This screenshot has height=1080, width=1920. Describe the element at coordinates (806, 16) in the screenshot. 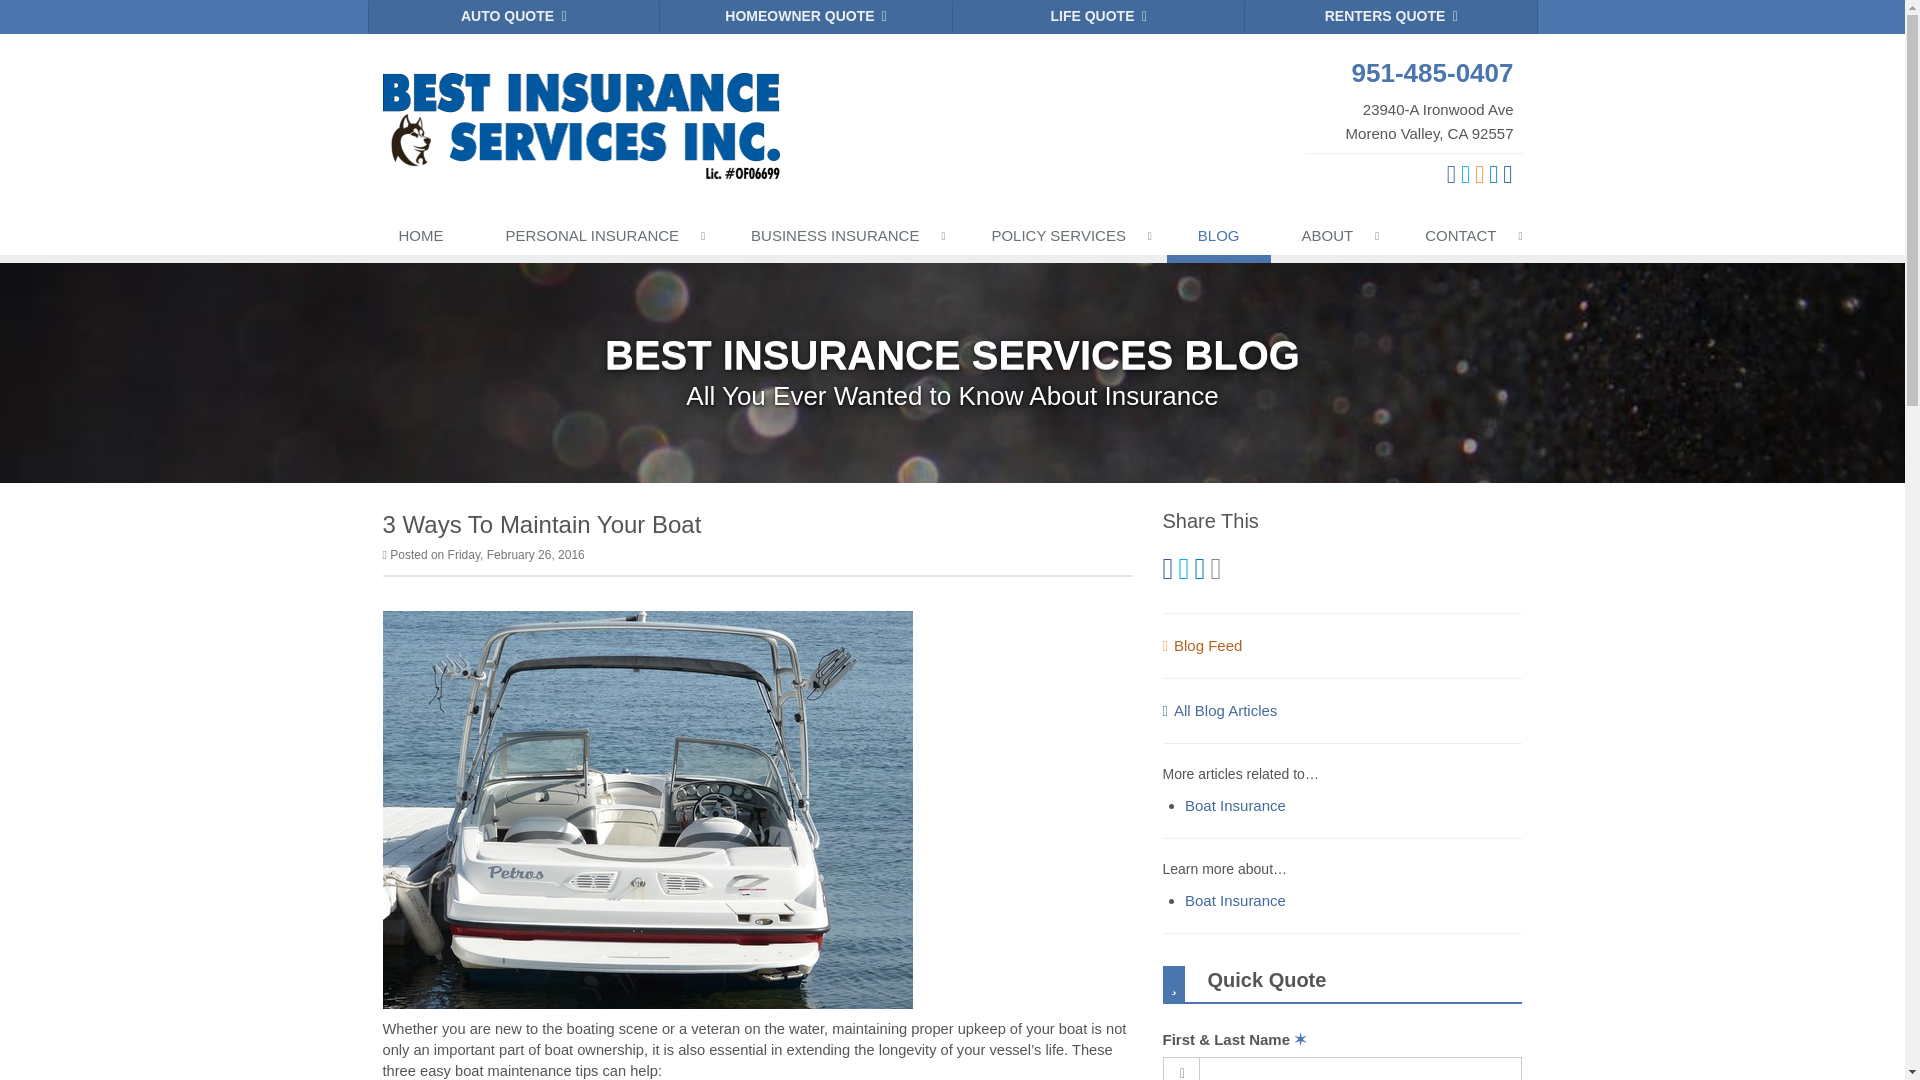

I see `HOMEOWNER QUOTE` at that location.